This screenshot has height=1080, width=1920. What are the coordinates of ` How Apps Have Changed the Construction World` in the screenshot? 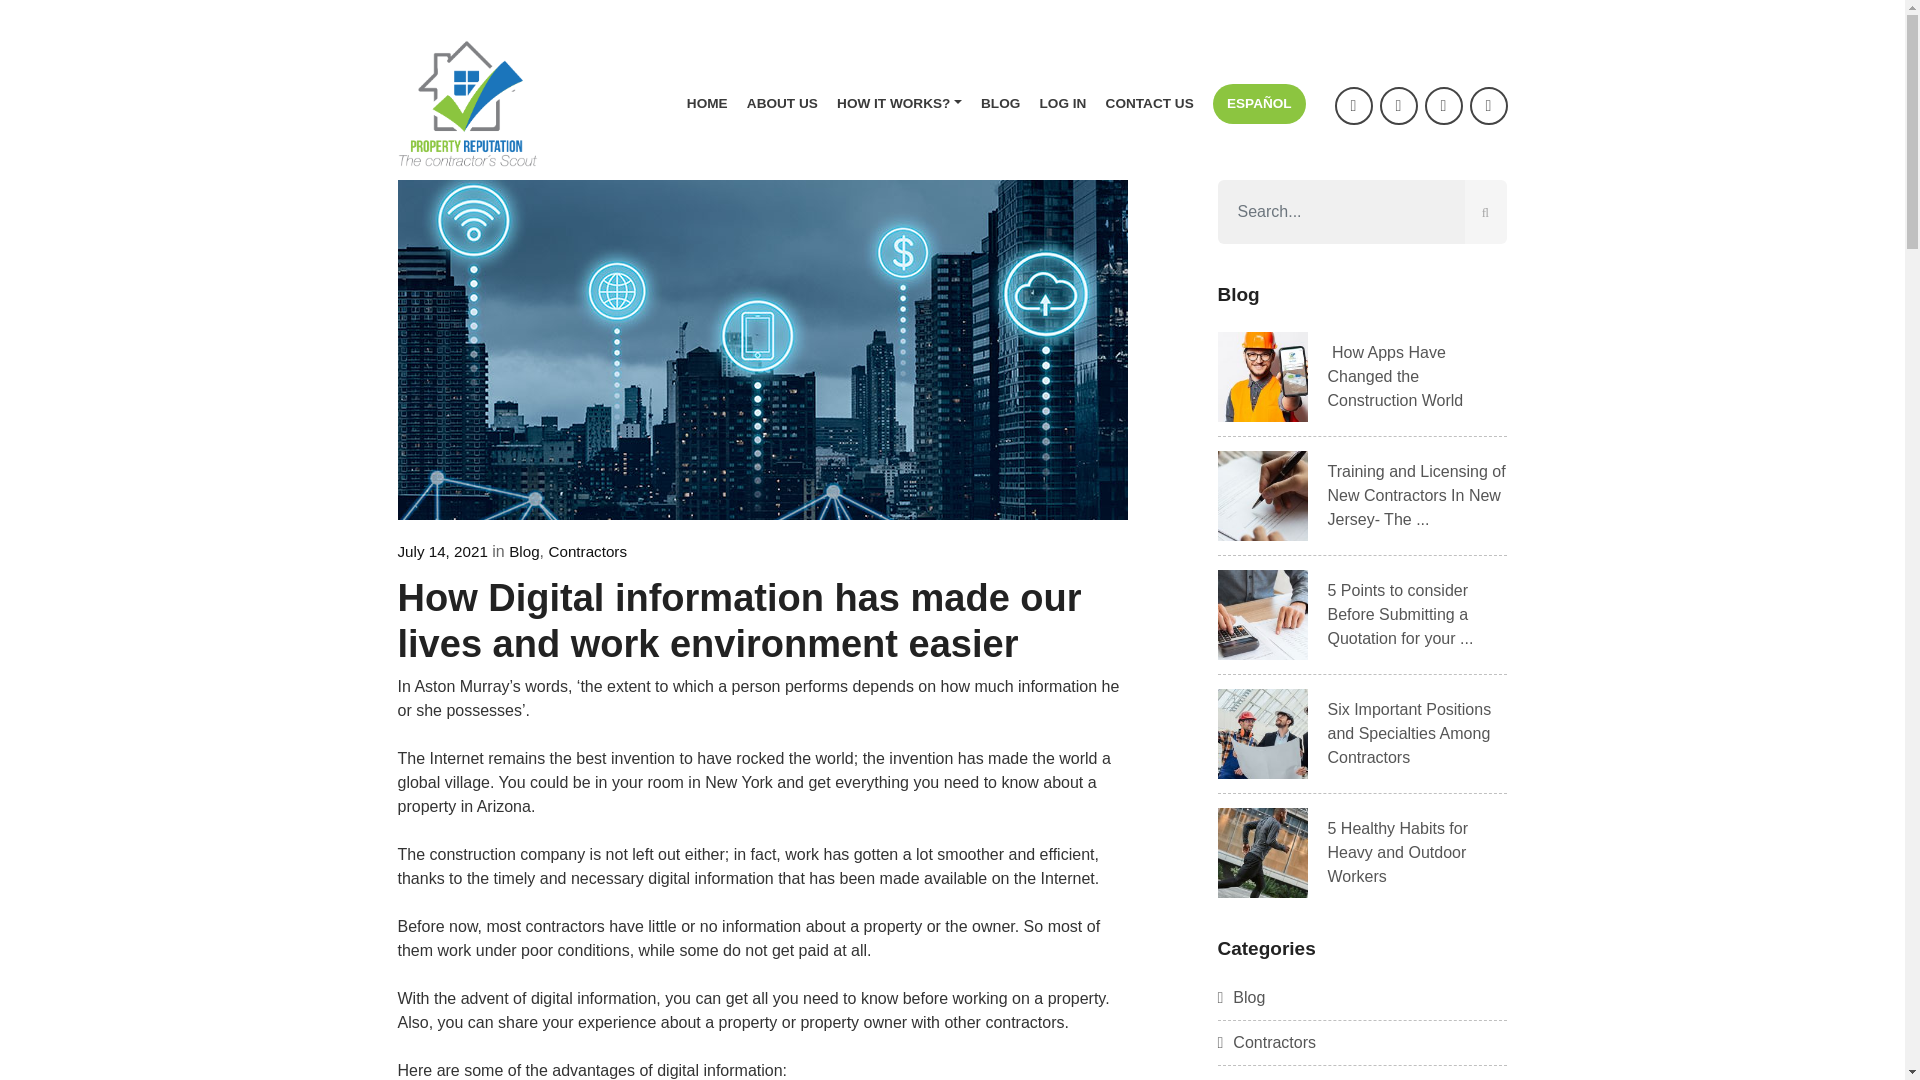 It's located at (1396, 376).